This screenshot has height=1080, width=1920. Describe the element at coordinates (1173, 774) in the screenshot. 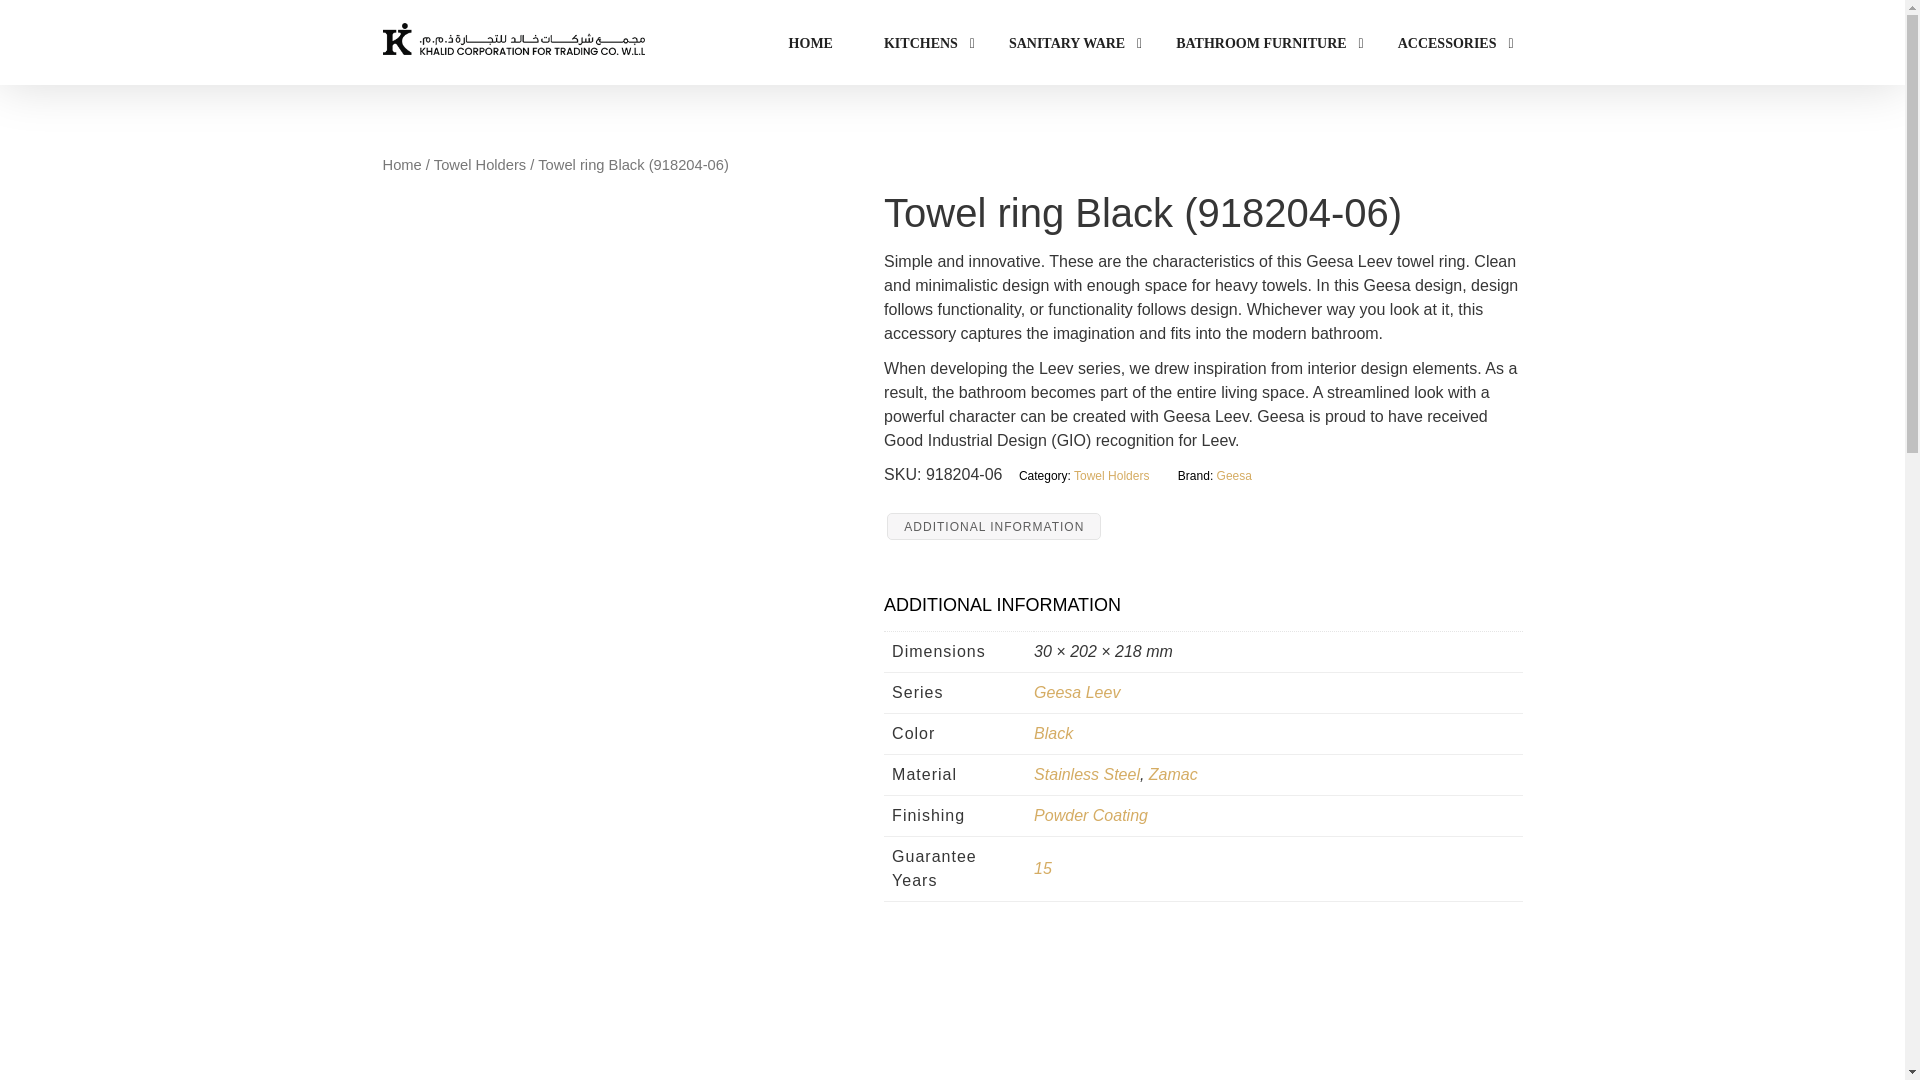

I see `Zamac` at that location.